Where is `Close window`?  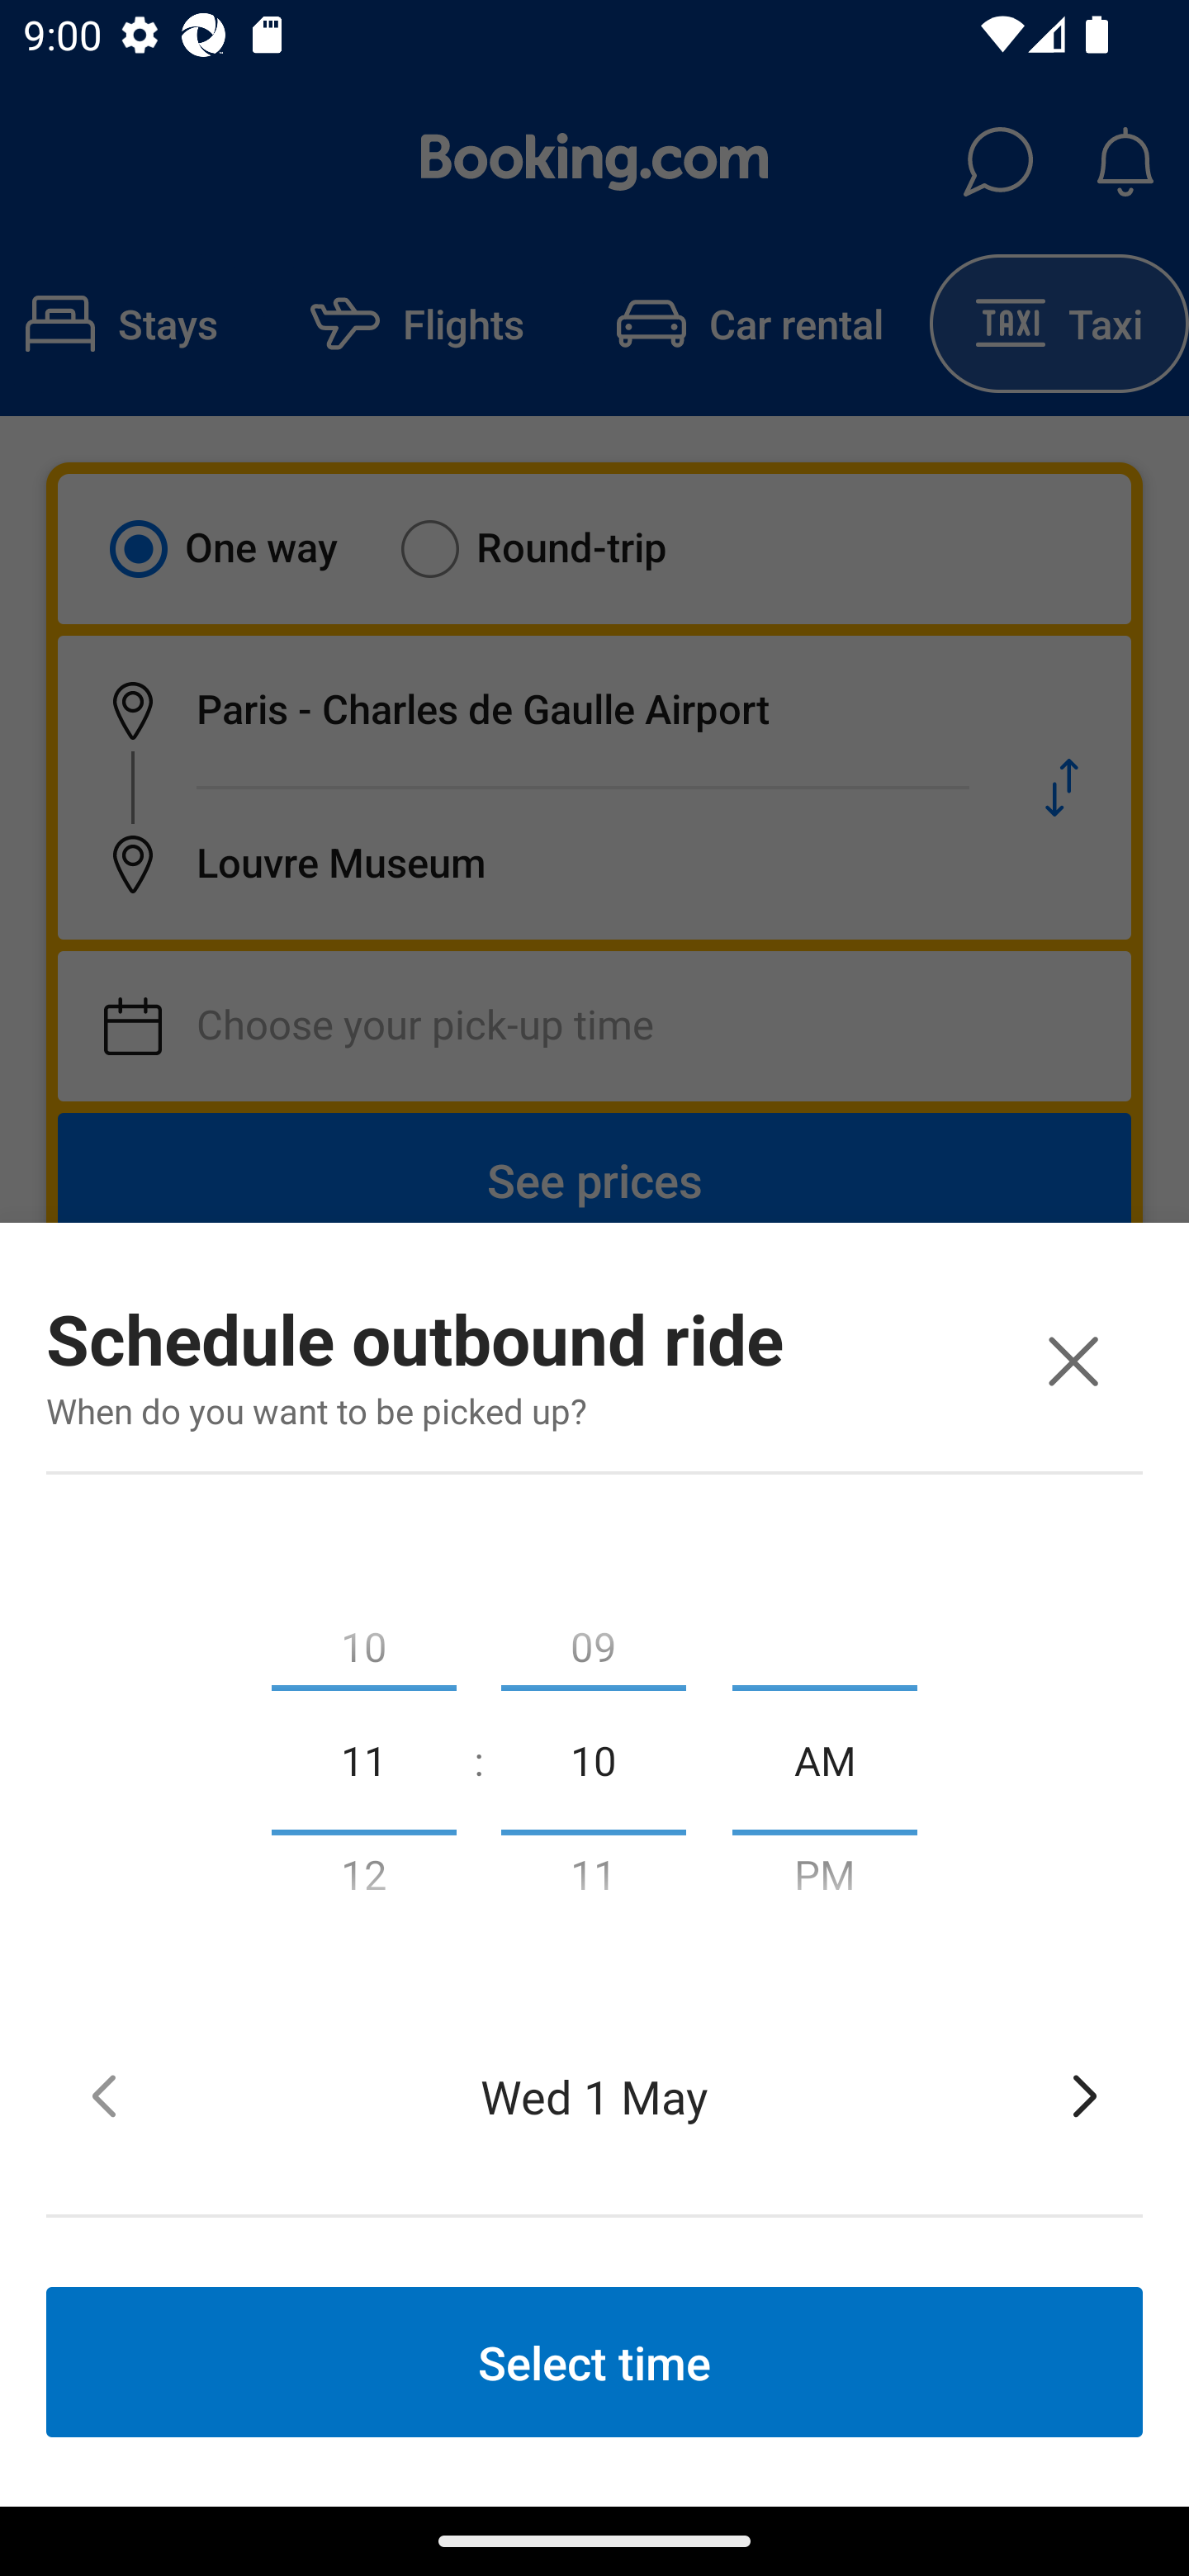
Close window is located at coordinates (1073, 1361).